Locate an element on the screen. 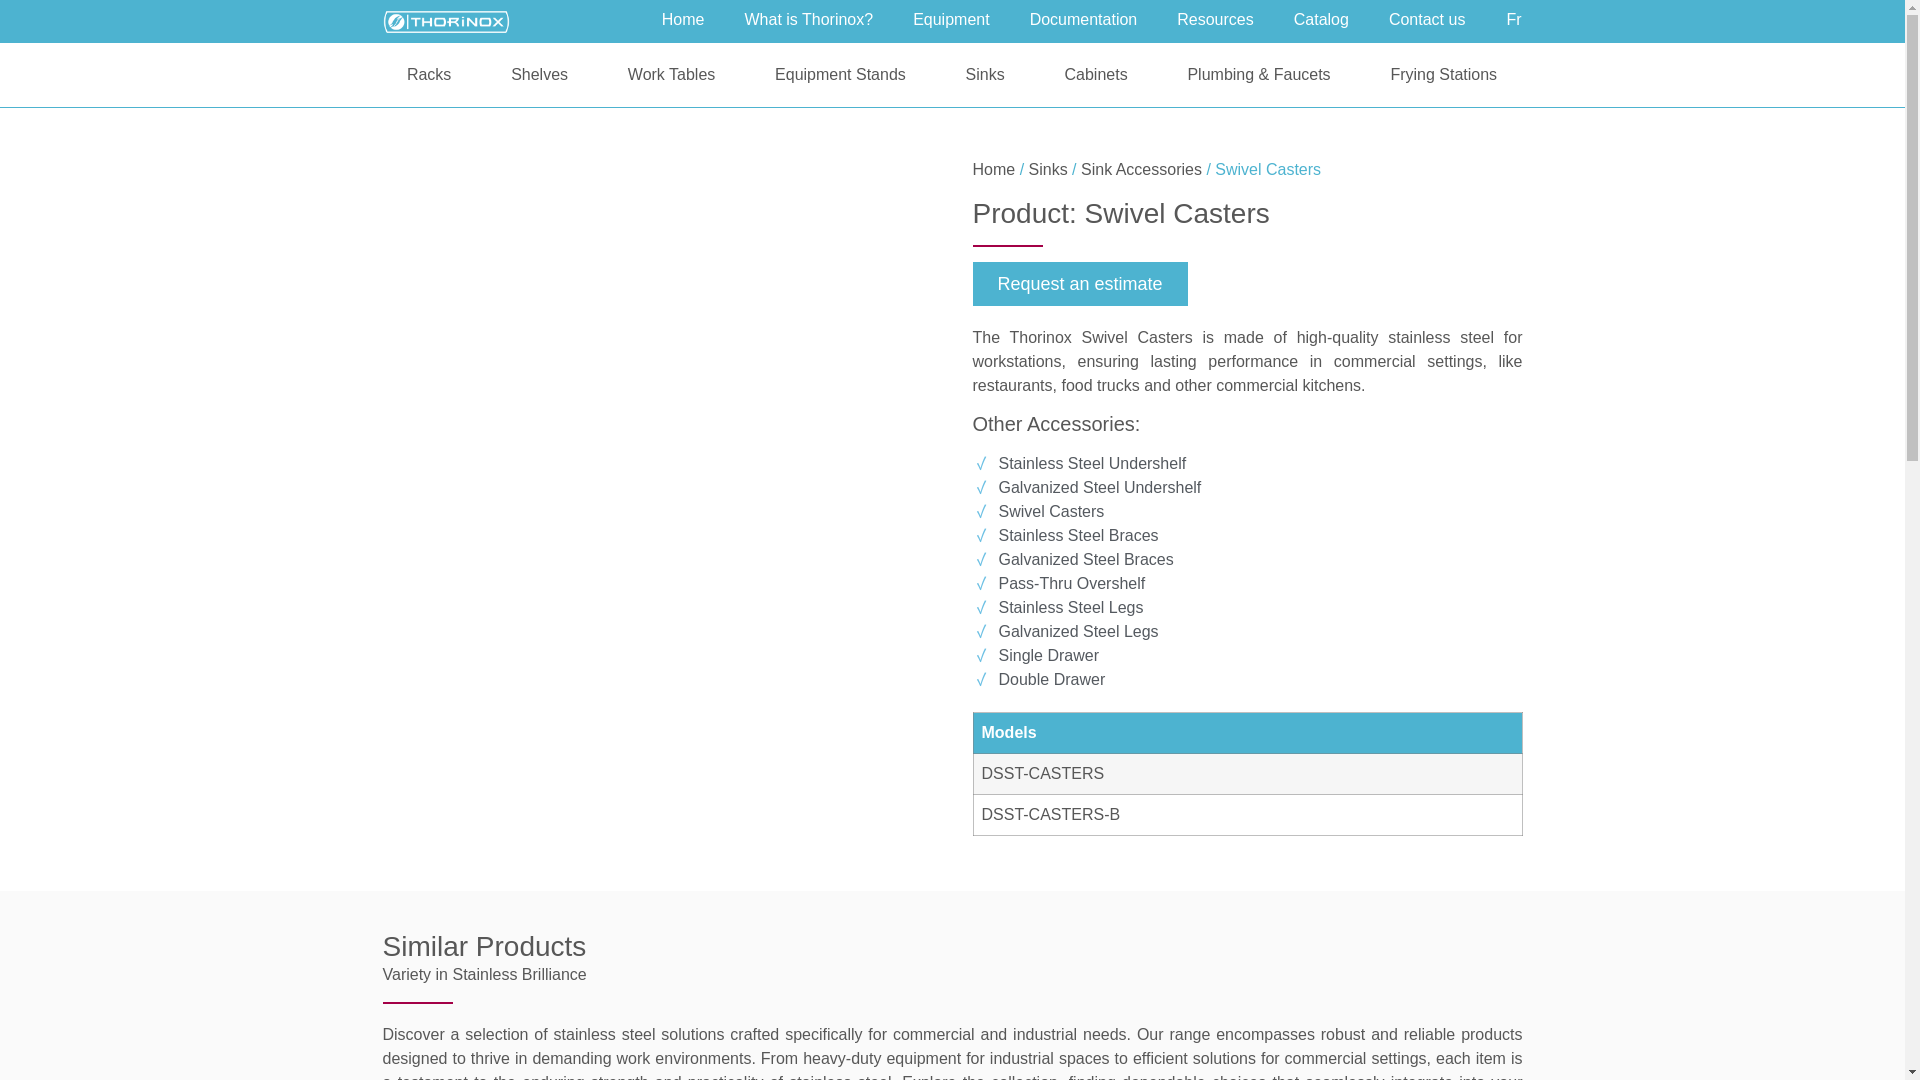 The width and height of the screenshot is (1920, 1080). Catalog is located at coordinates (1321, 20).